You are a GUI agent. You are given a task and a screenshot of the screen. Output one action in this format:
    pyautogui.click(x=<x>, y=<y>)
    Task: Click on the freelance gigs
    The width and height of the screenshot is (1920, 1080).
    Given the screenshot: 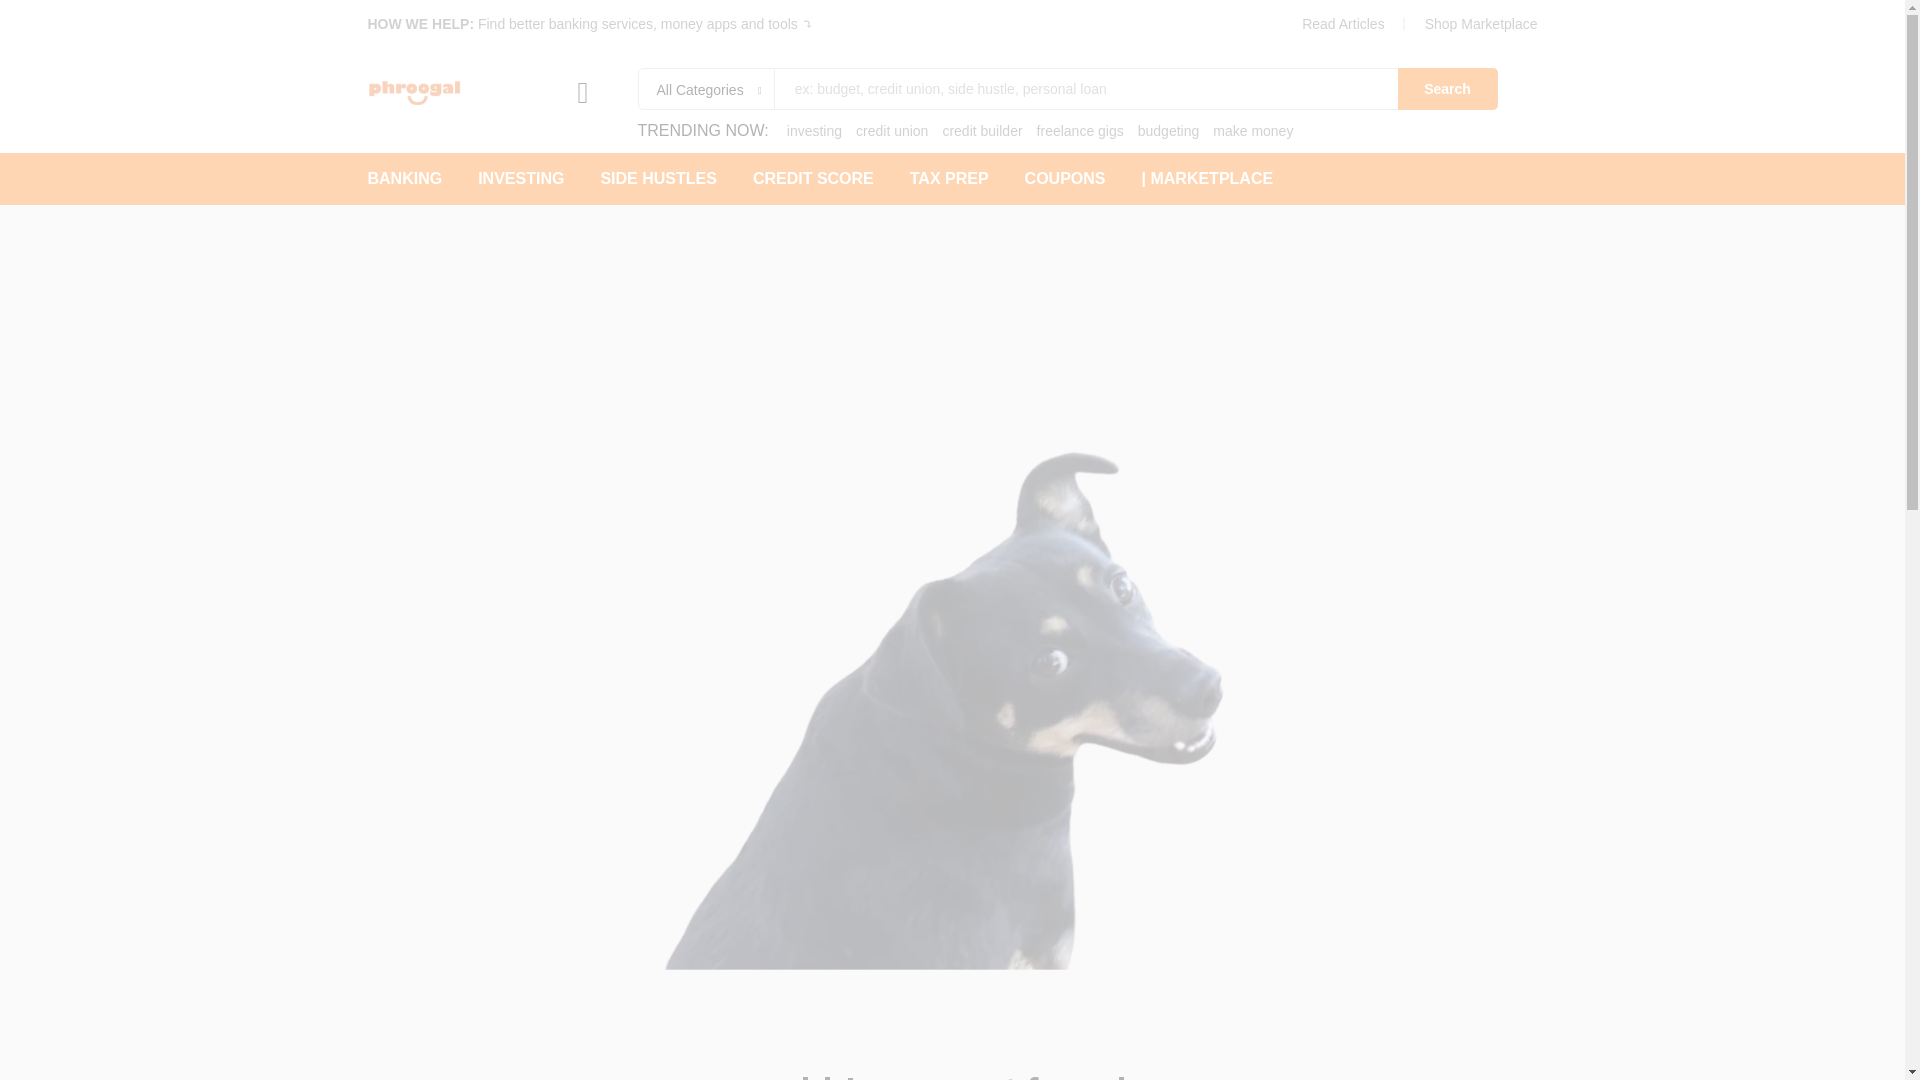 What is the action you would take?
    pyautogui.click(x=1080, y=131)
    